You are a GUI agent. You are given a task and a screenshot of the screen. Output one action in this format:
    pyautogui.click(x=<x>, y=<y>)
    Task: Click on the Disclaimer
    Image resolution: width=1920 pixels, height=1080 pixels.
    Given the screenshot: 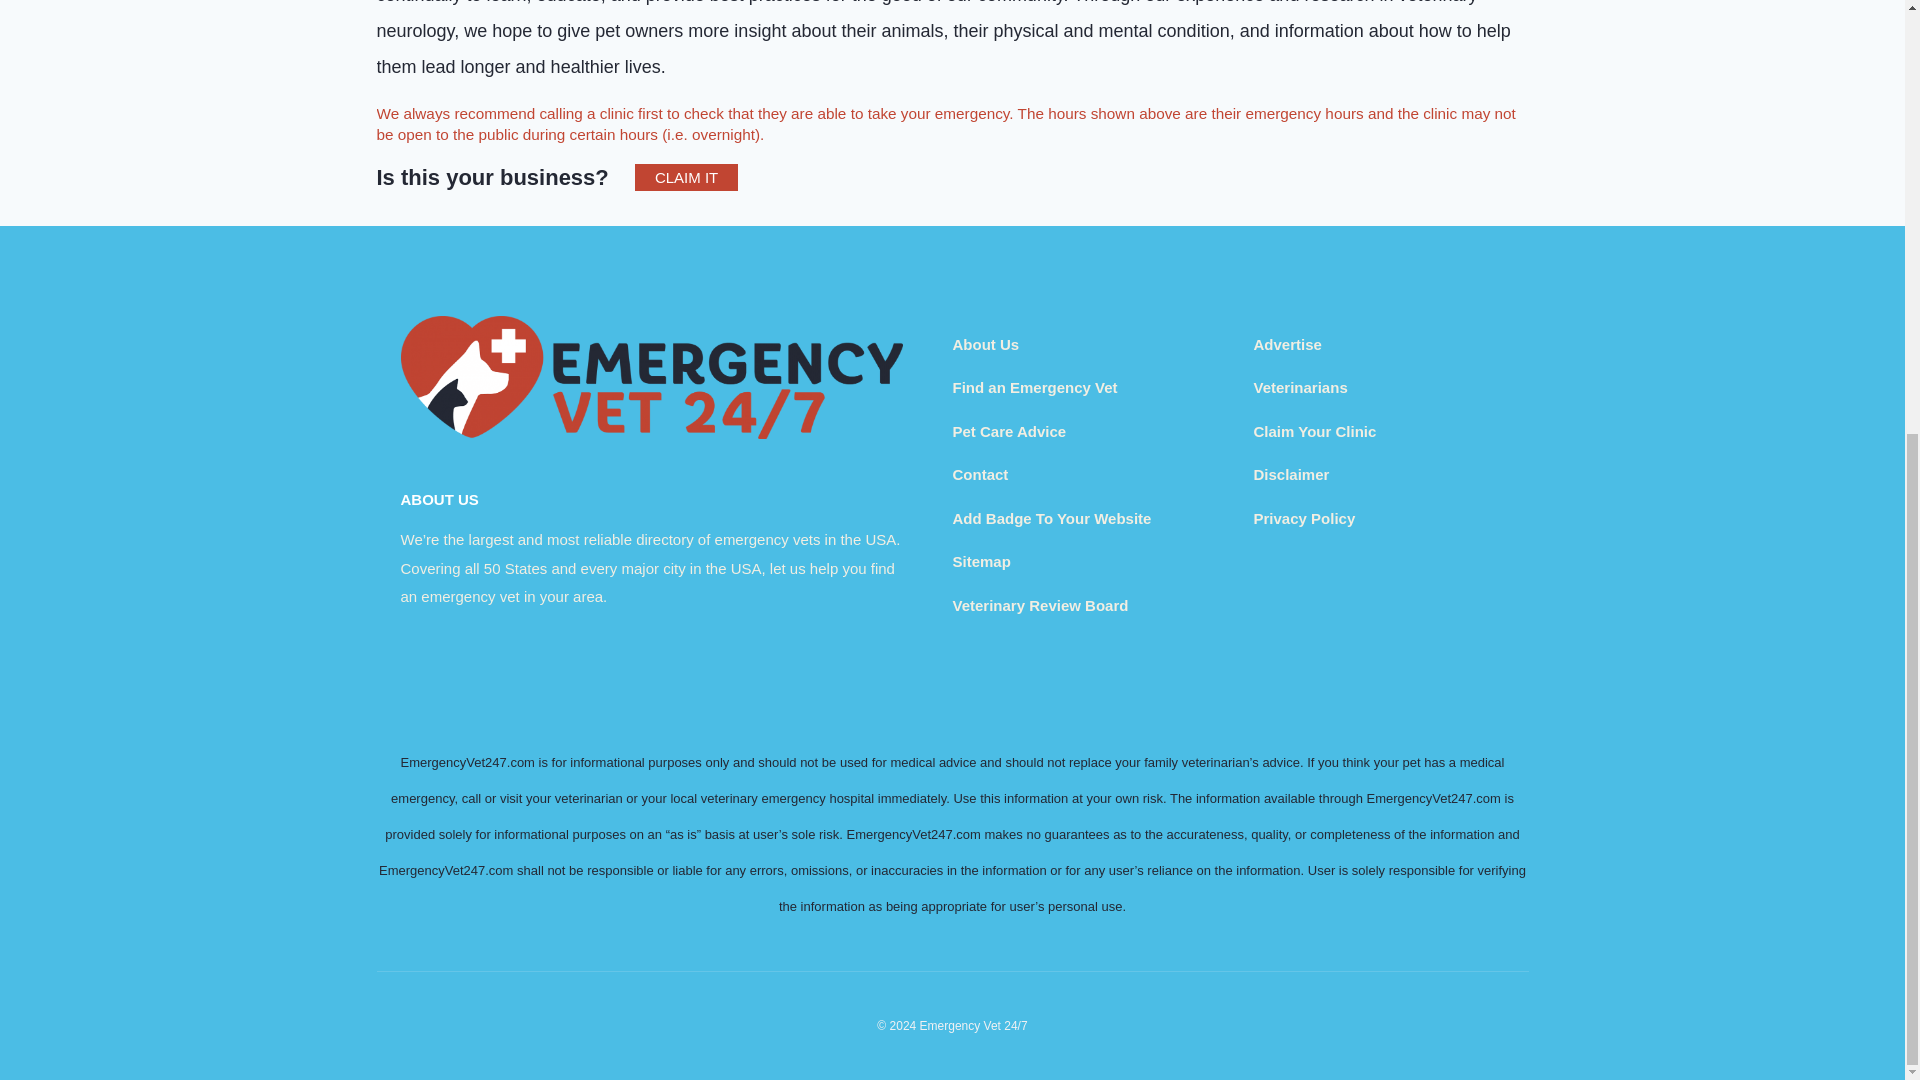 What is the action you would take?
    pyautogui.click(x=1292, y=474)
    